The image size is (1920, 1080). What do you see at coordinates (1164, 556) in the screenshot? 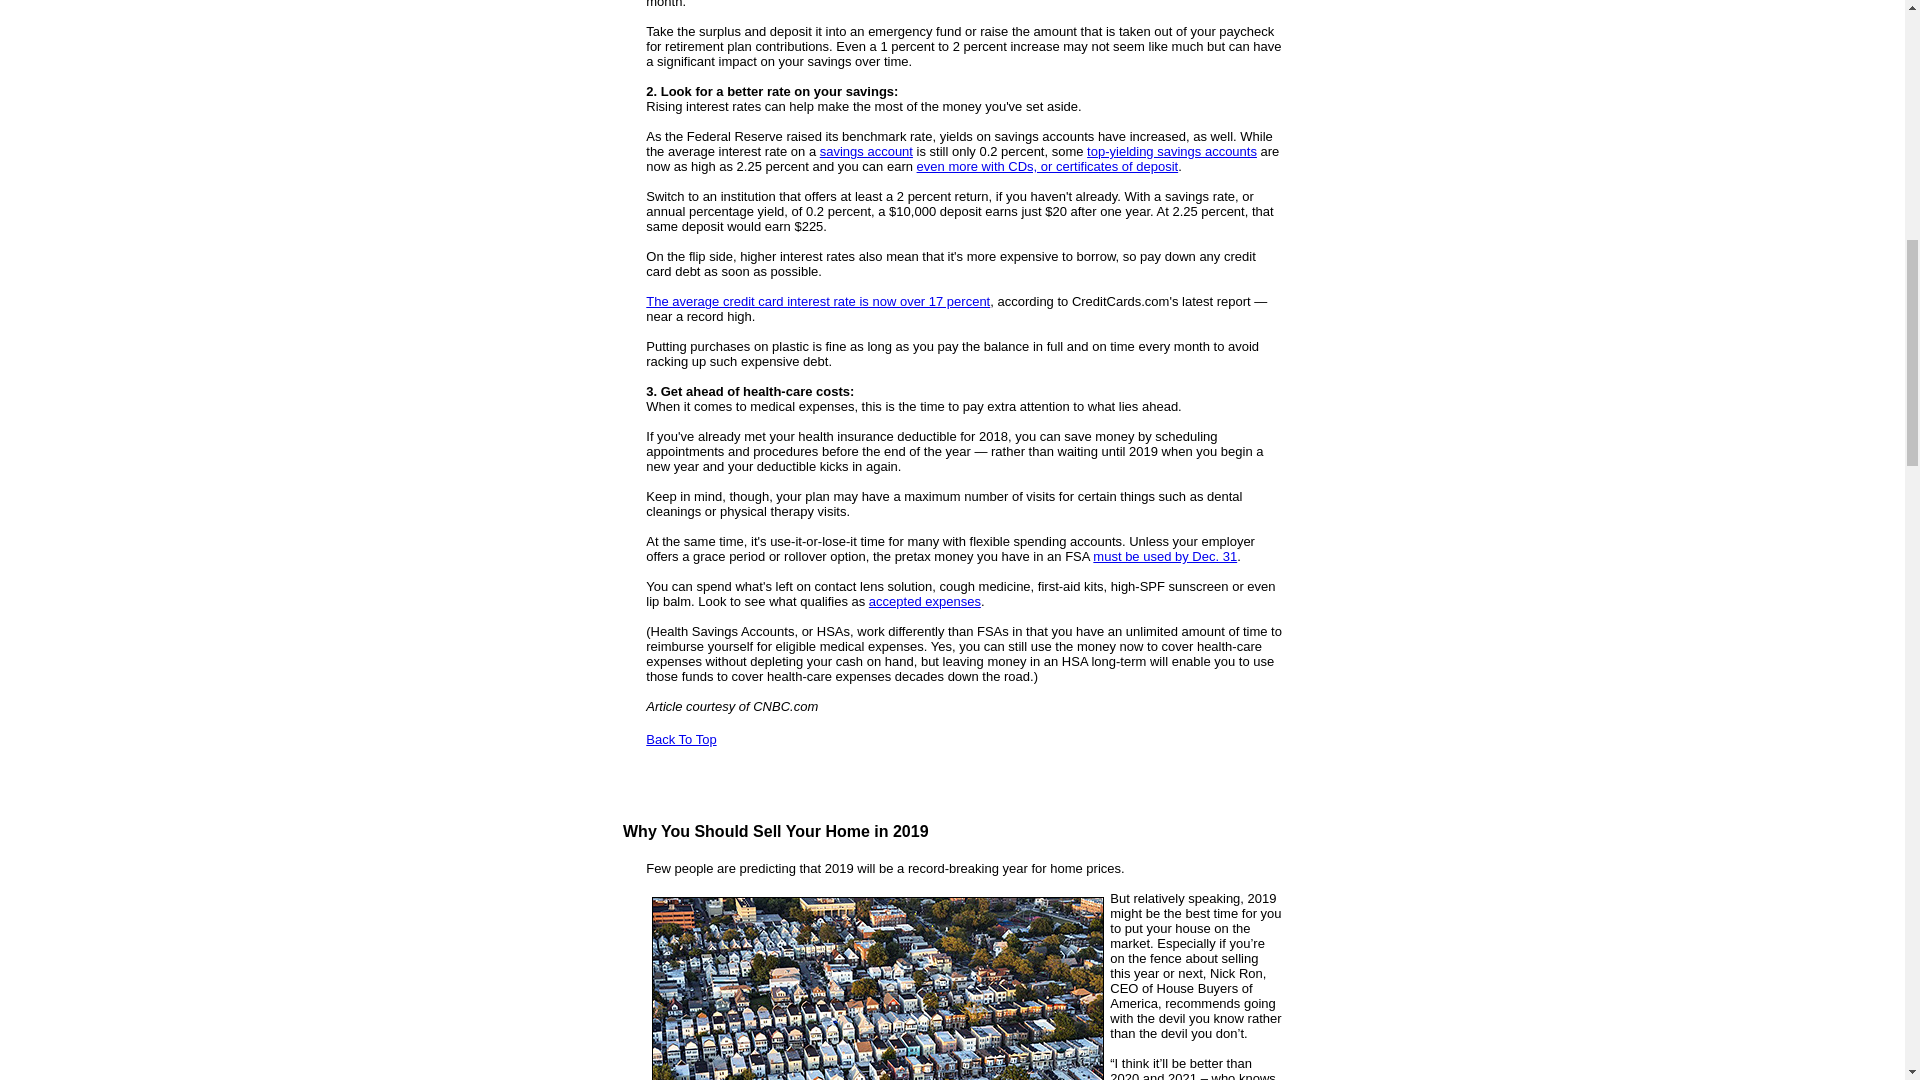
I see `must be used by Dec. 31` at bounding box center [1164, 556].